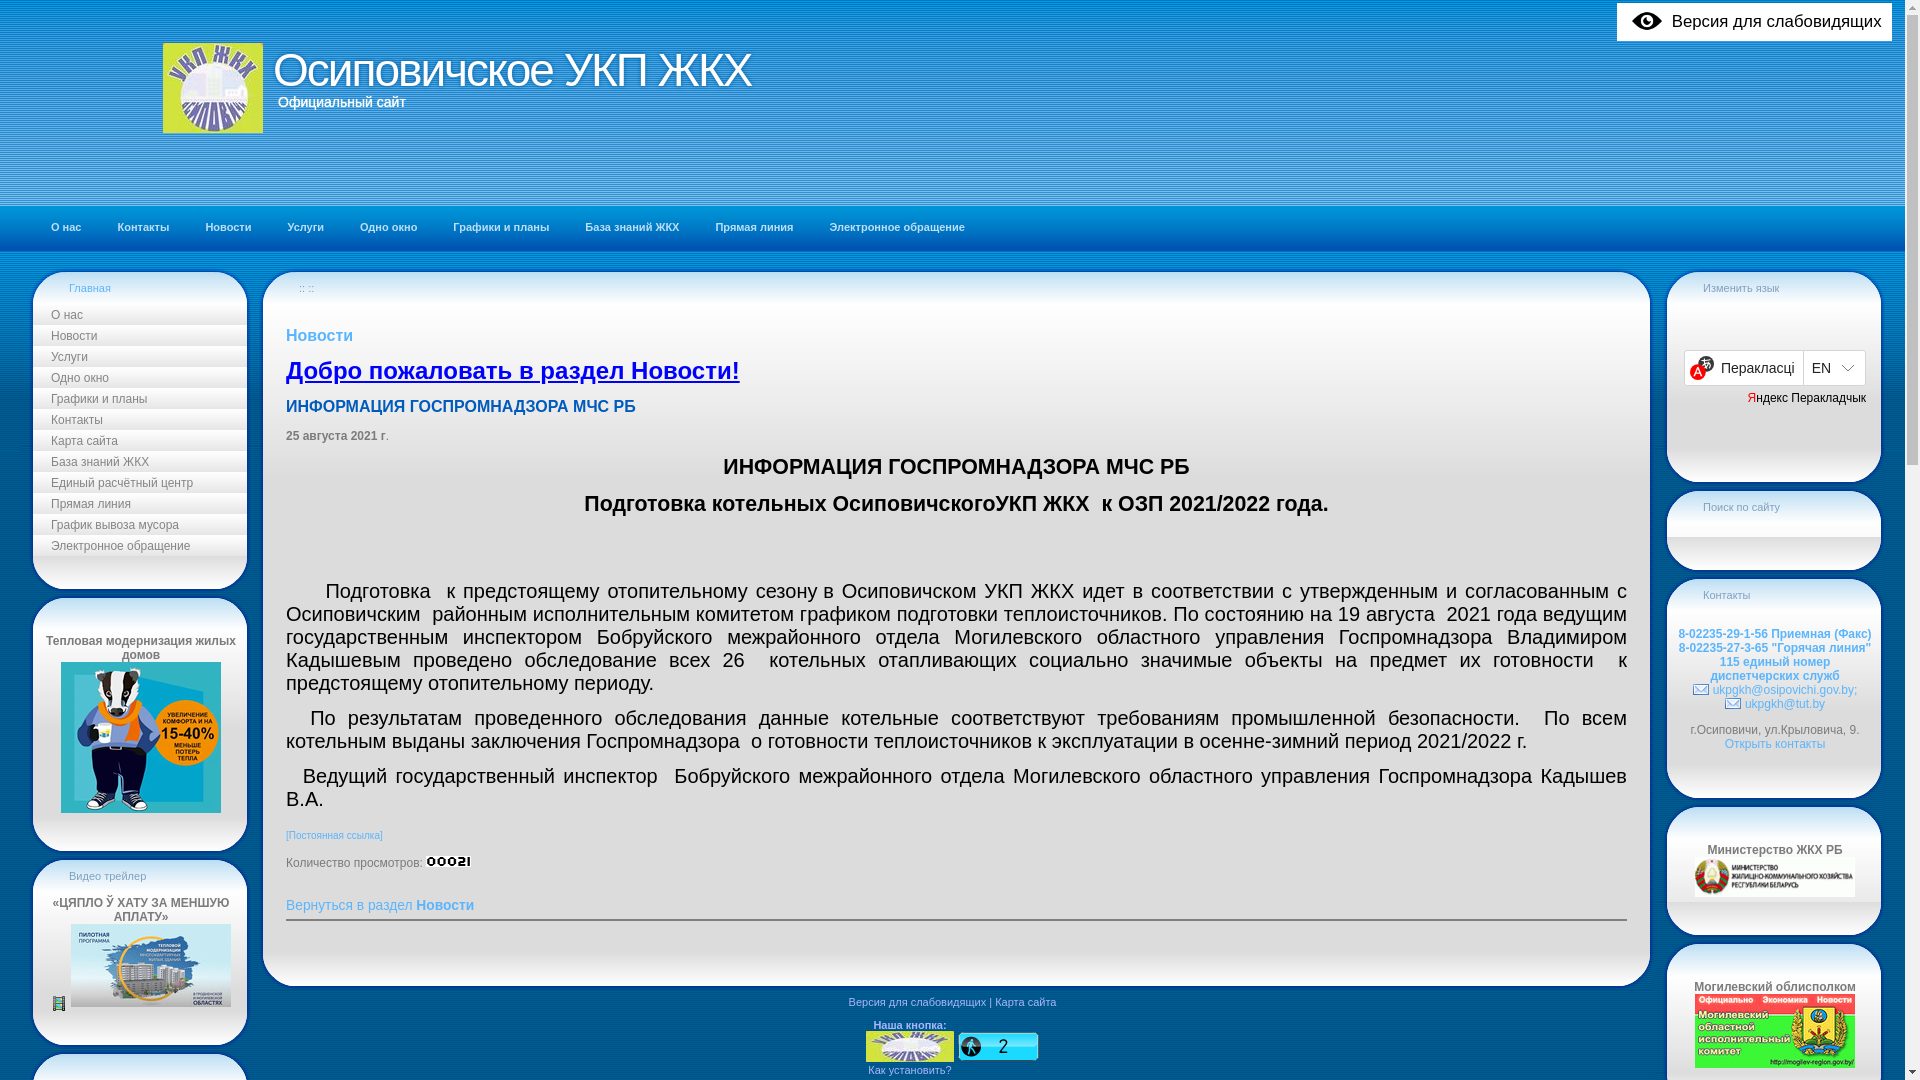 The width and height of the screenshot is (1920, 1080). I want to click on ukpgkh@osipovichi.gov.by;, so click(1776, 690).